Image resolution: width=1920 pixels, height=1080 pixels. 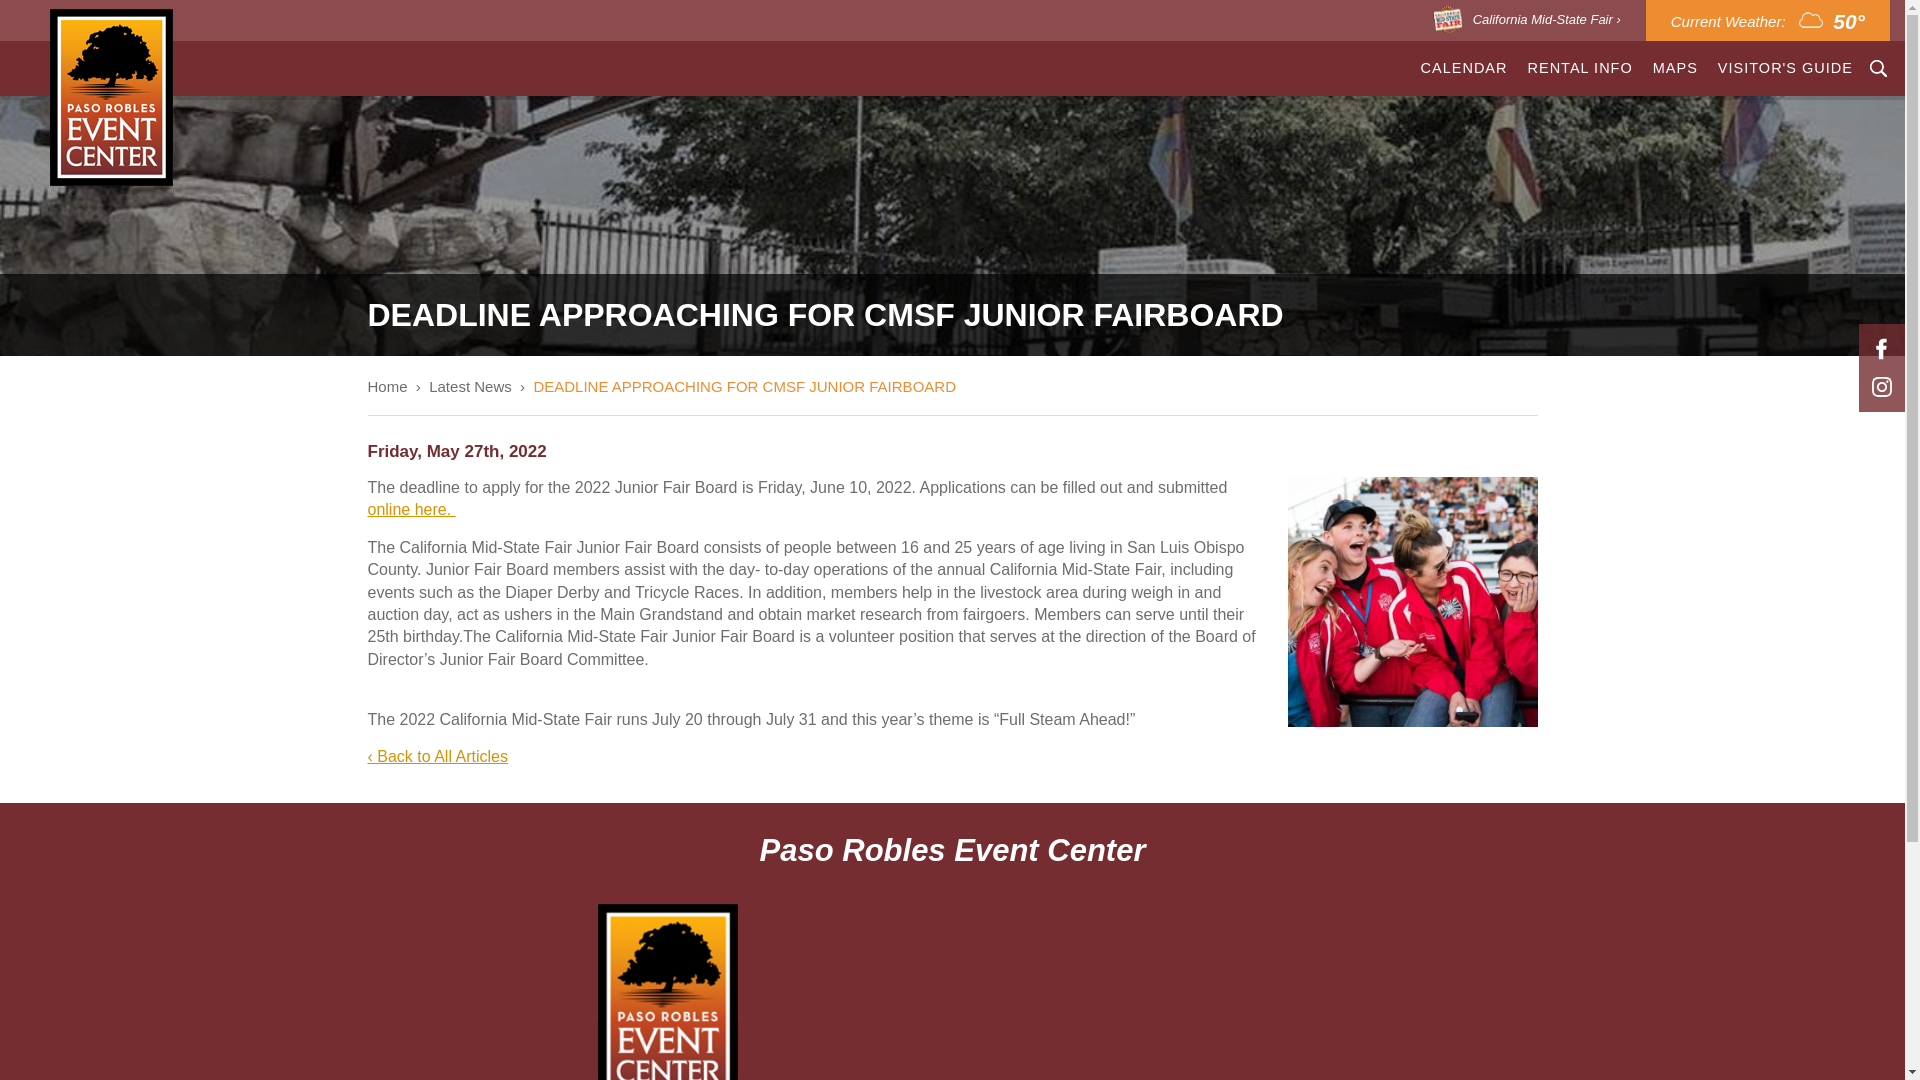 What do you see at coordinates (1785, 68) in the screenshot?
I see `VISITOR'S GUIDE` at bounding box center [1785, 68].